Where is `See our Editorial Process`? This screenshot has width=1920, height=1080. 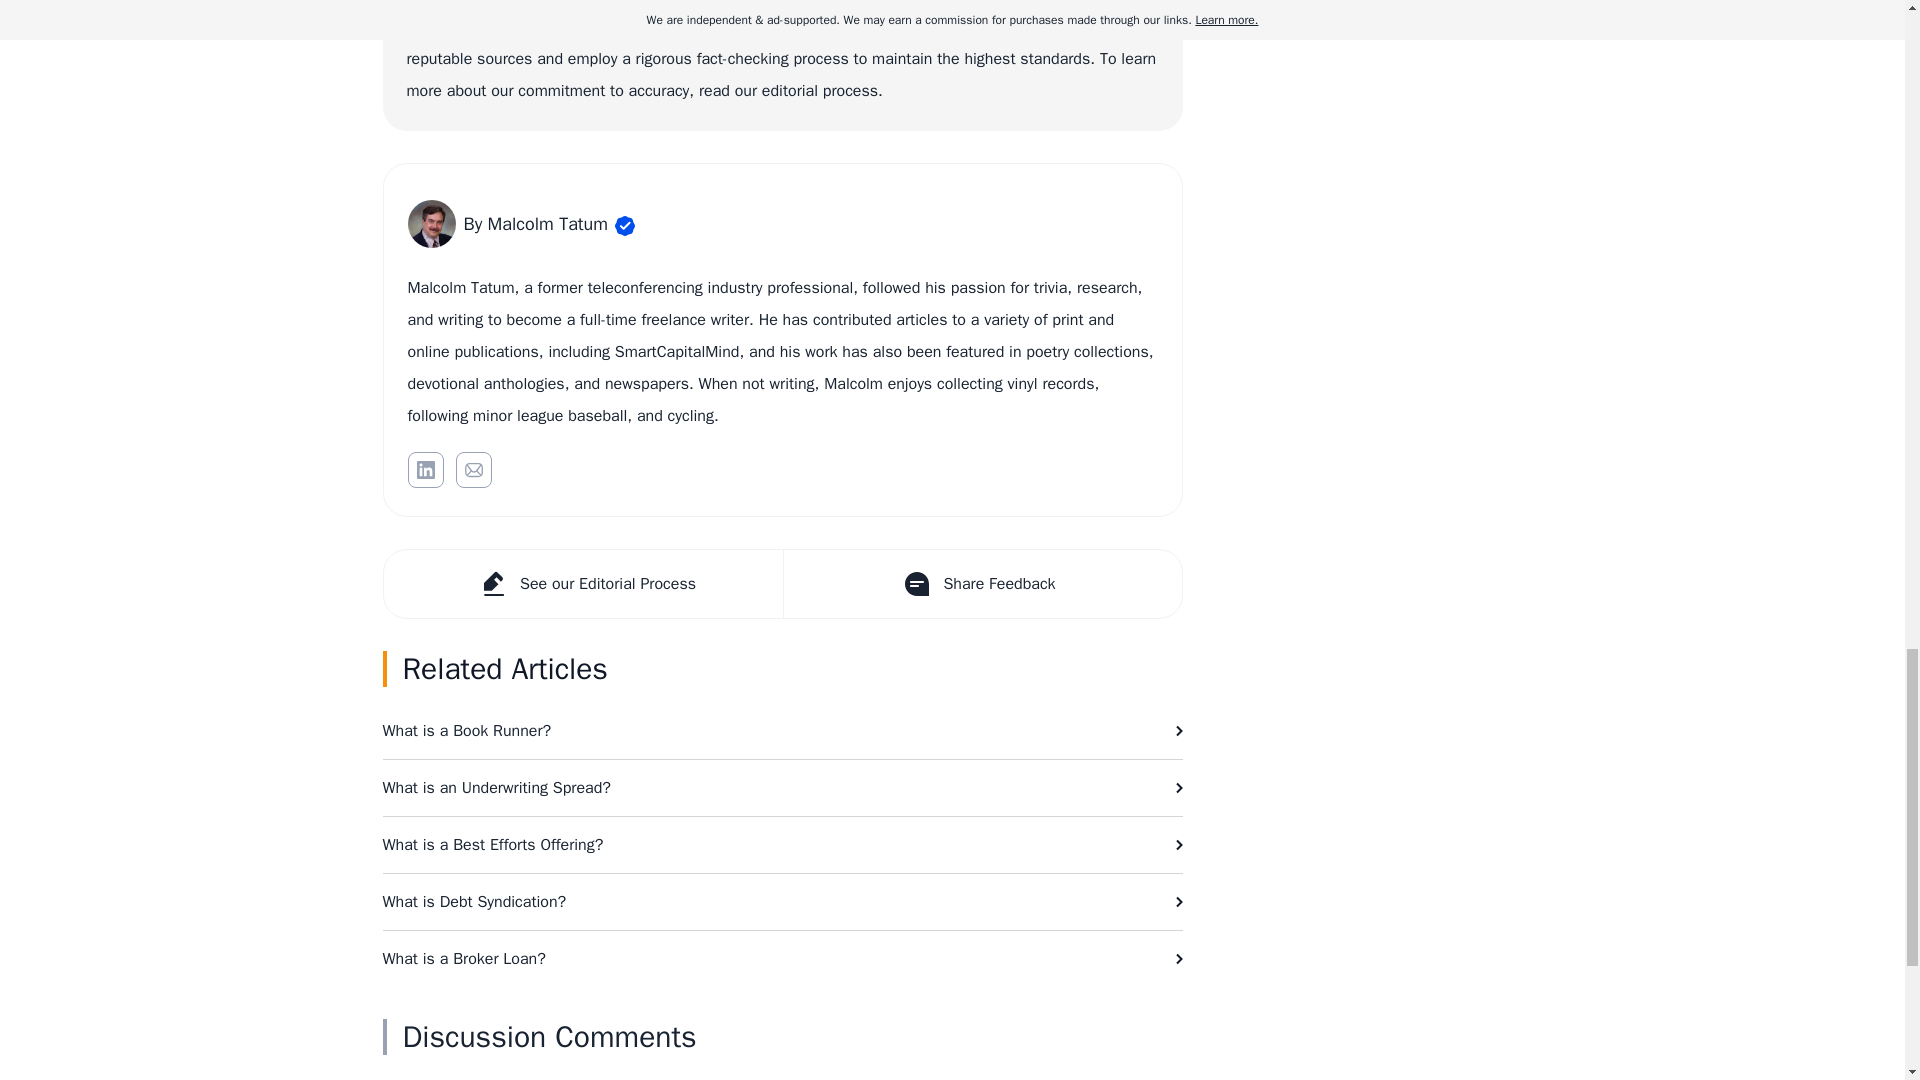
See our Editorial Process is located at coordinates (584, 583).